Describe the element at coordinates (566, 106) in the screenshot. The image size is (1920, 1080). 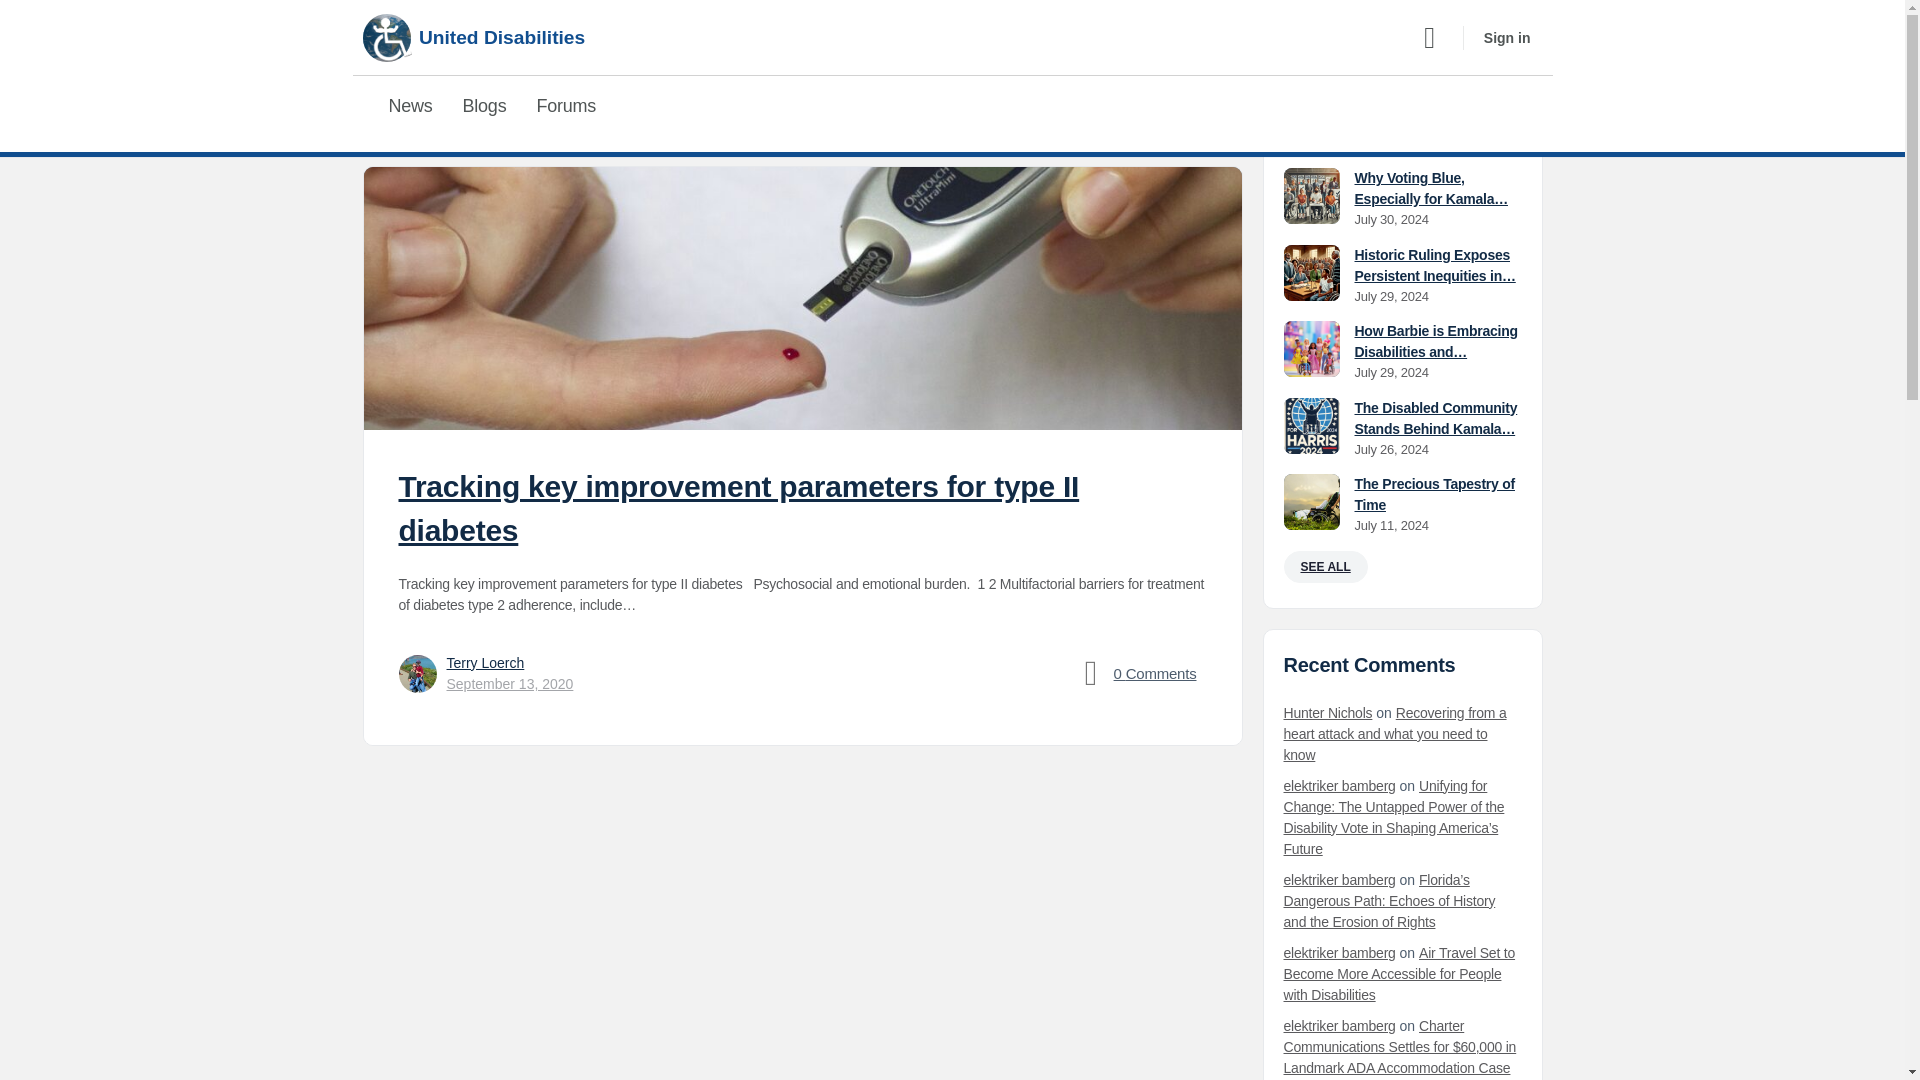
I see `Forums` at that location.